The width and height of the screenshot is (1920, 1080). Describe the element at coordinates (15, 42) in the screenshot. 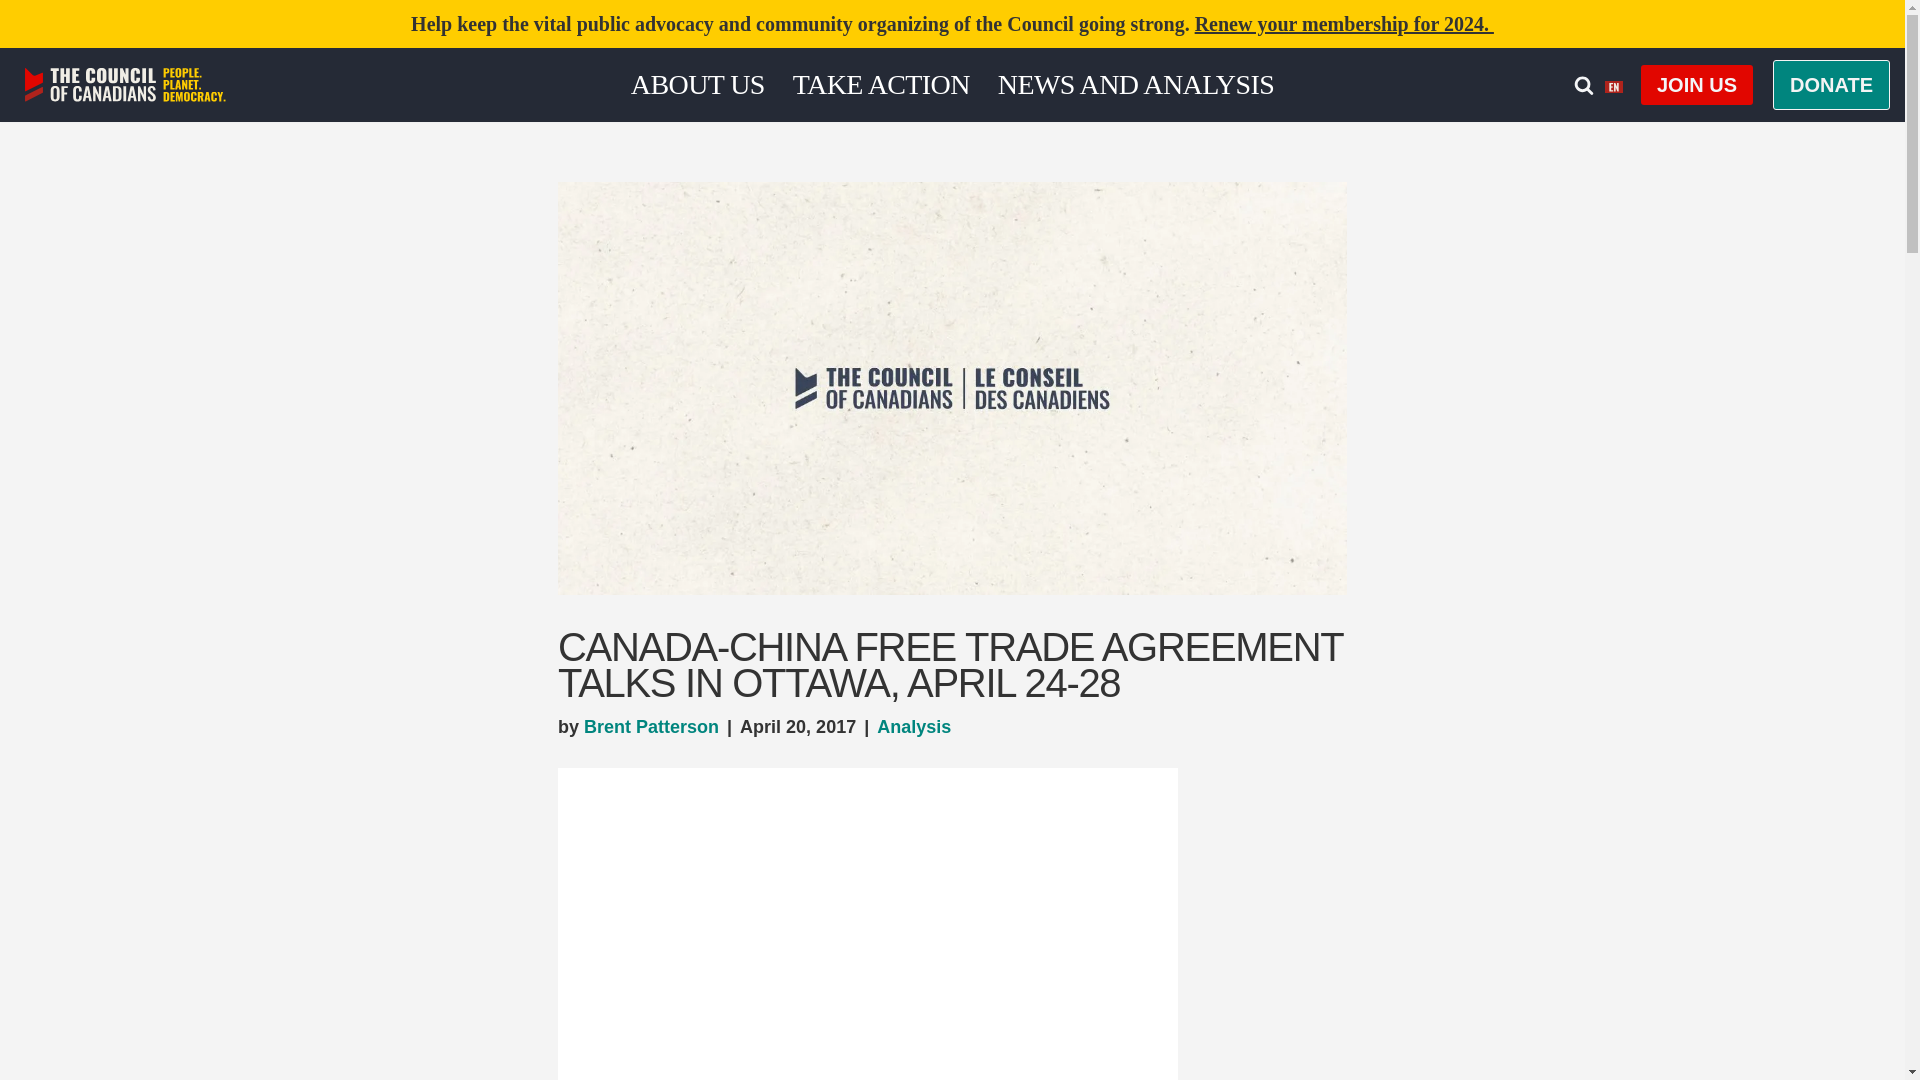

I see `Skip to content` at that location.